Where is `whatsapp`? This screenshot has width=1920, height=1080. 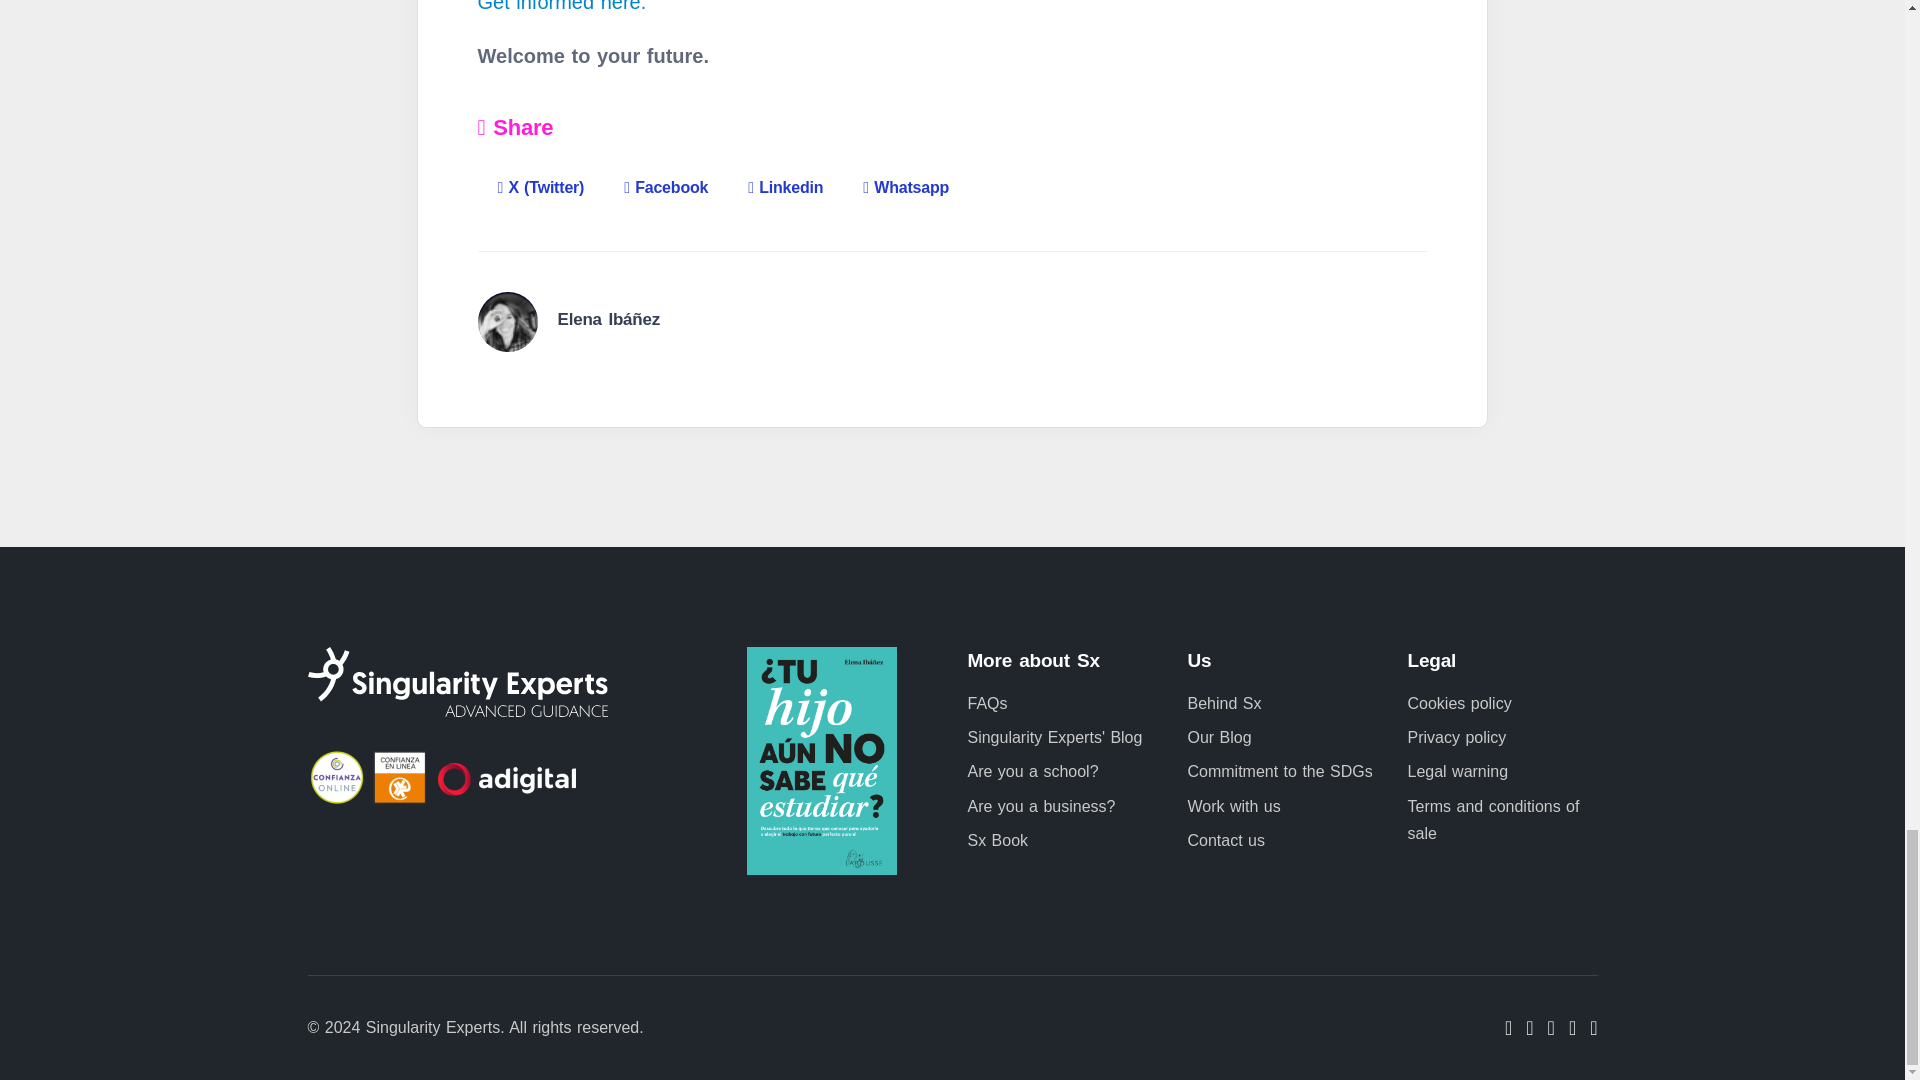 whatsapp is located at coordinates (1593, 1028).